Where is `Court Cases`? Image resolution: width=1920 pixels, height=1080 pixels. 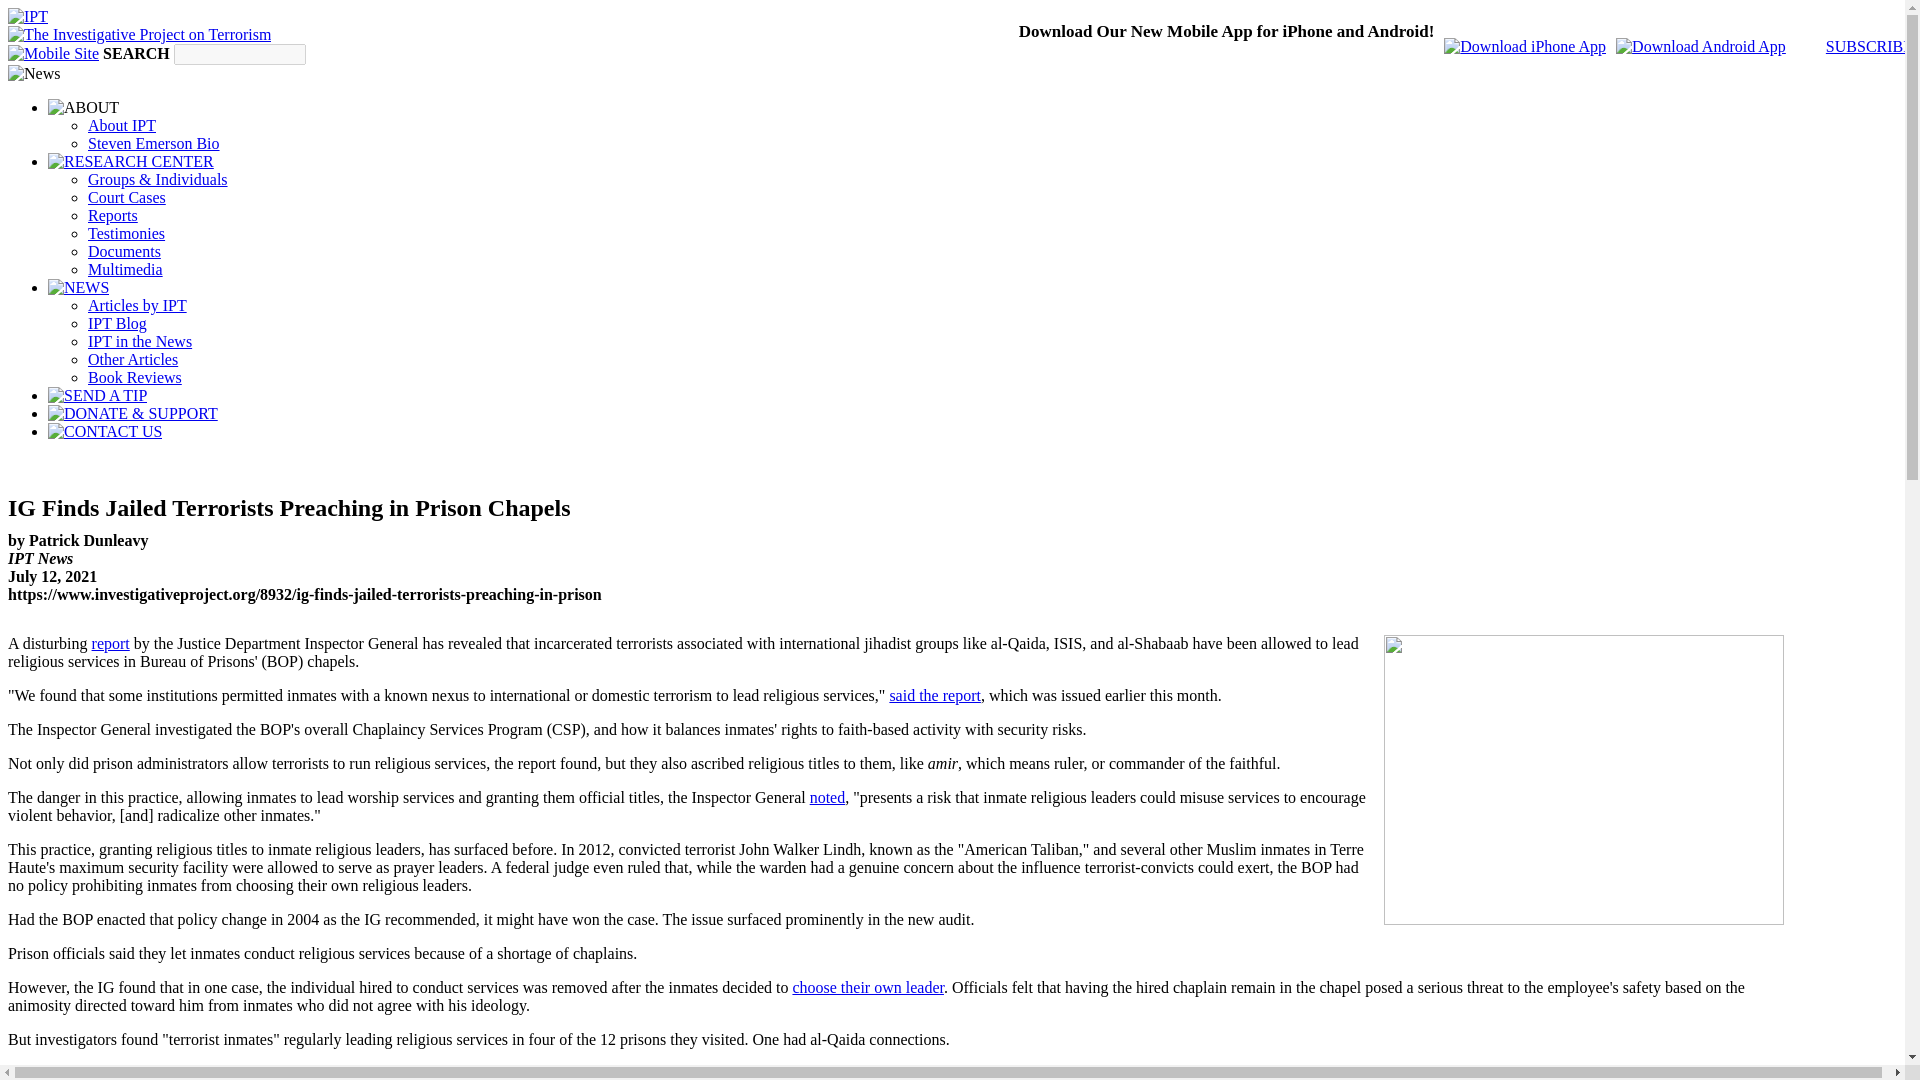 Court Cases is located at coordinates (126, 198).